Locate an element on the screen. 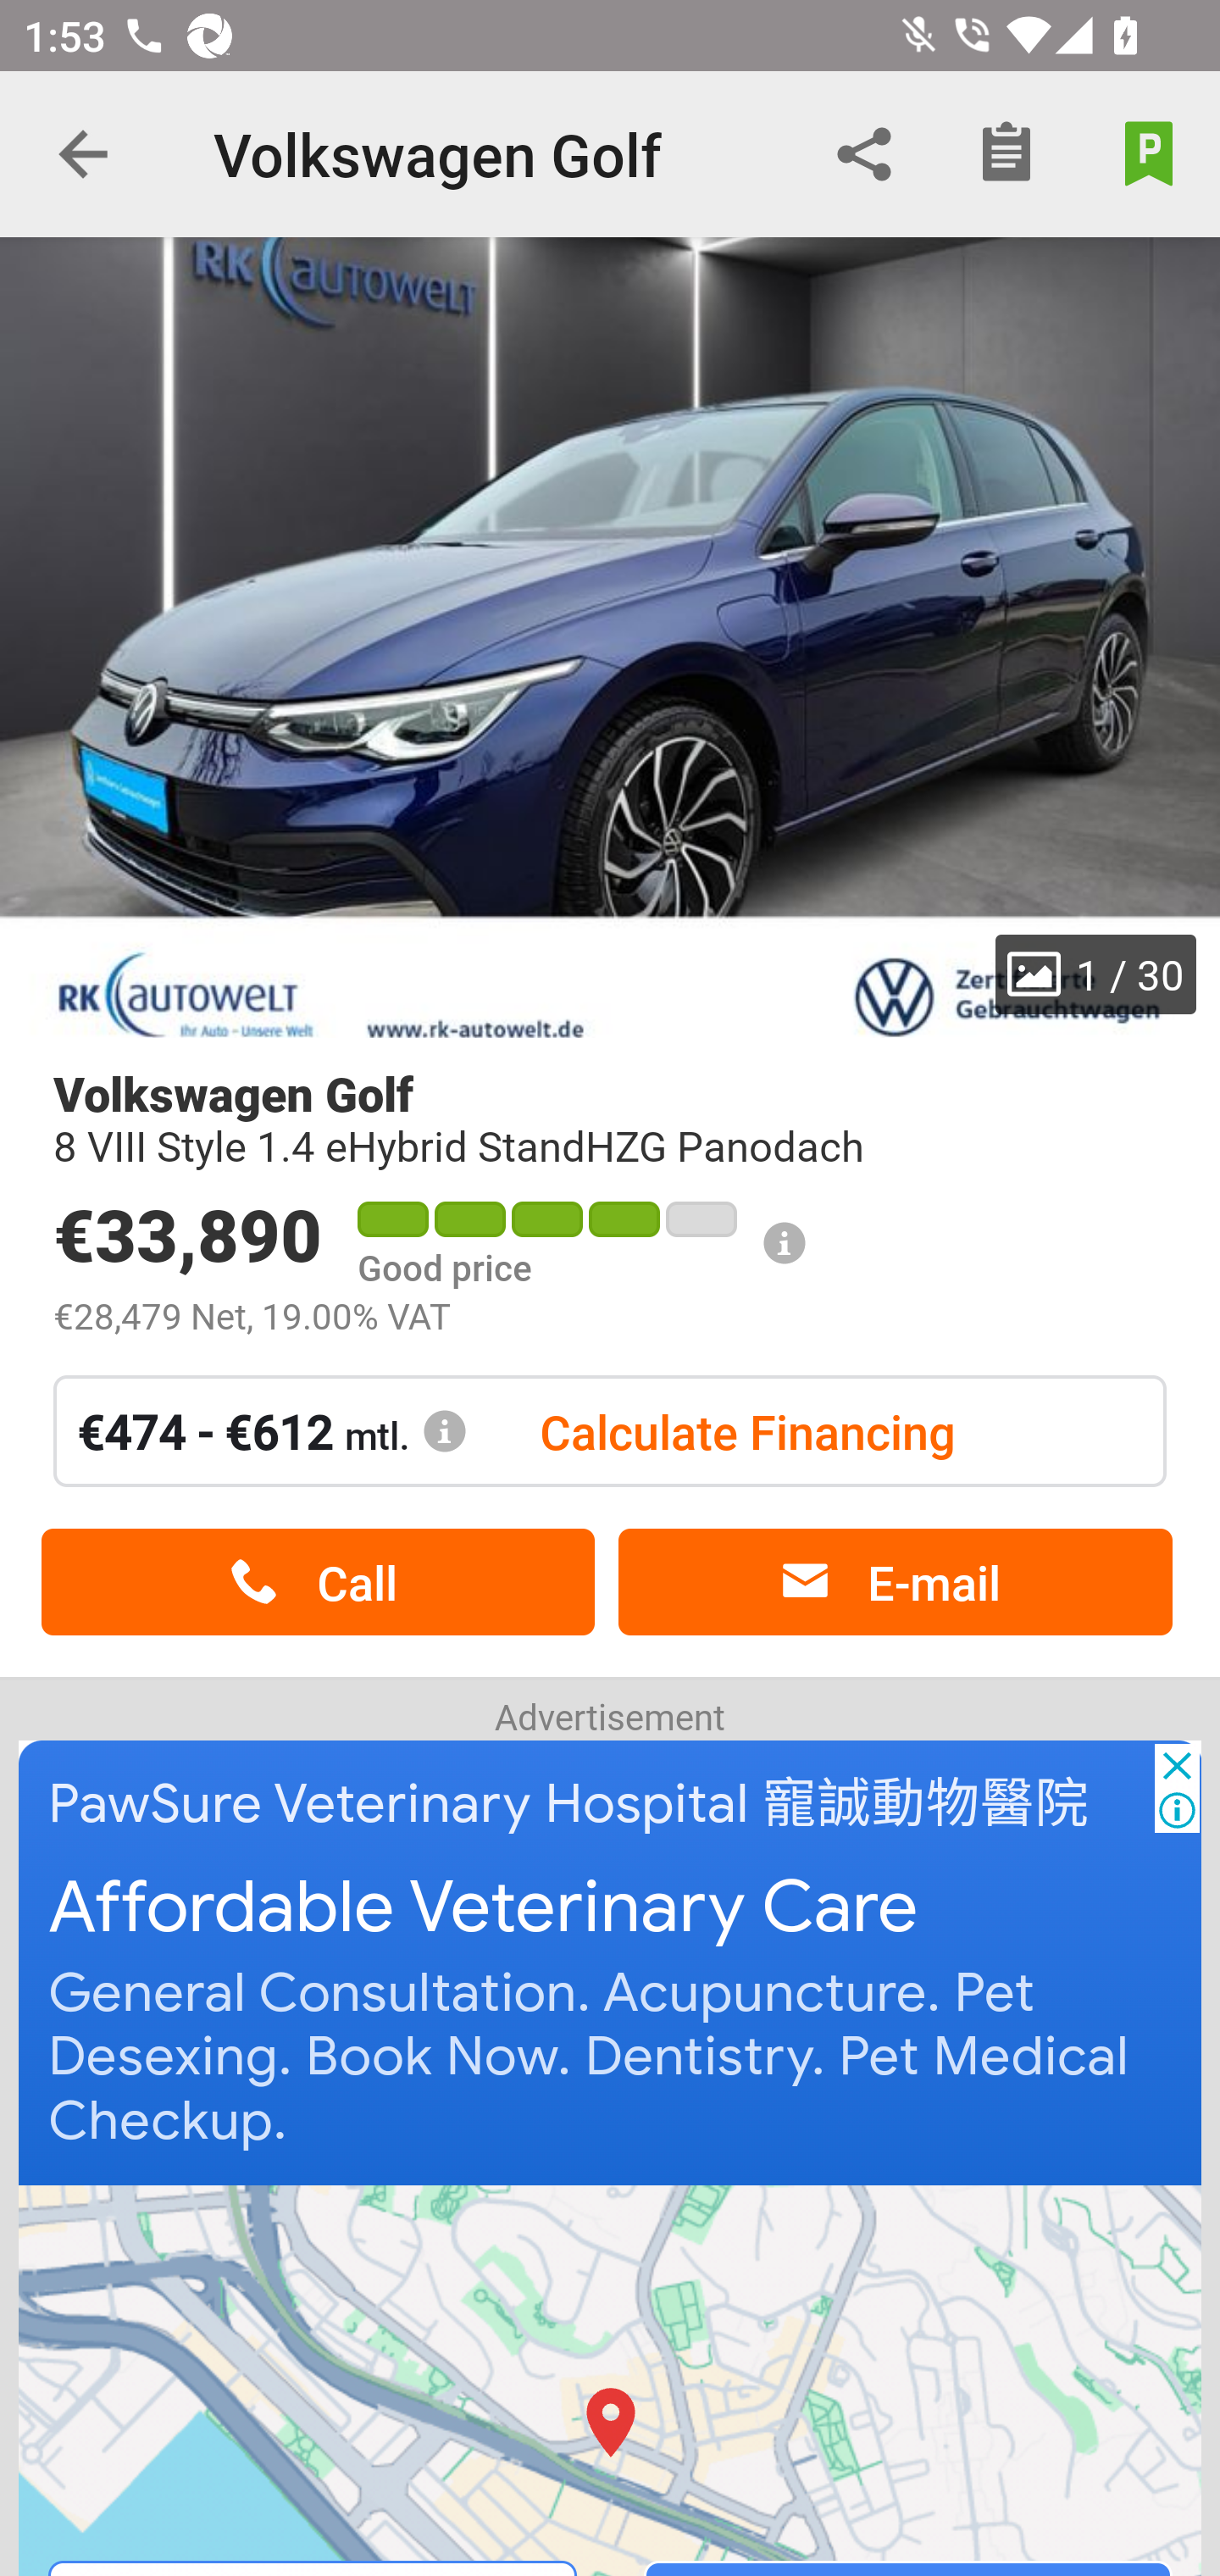 The height and width of the screenshot is (2576, 1220). Affordable Veterinary Care is located at coordinates (484, 1908).